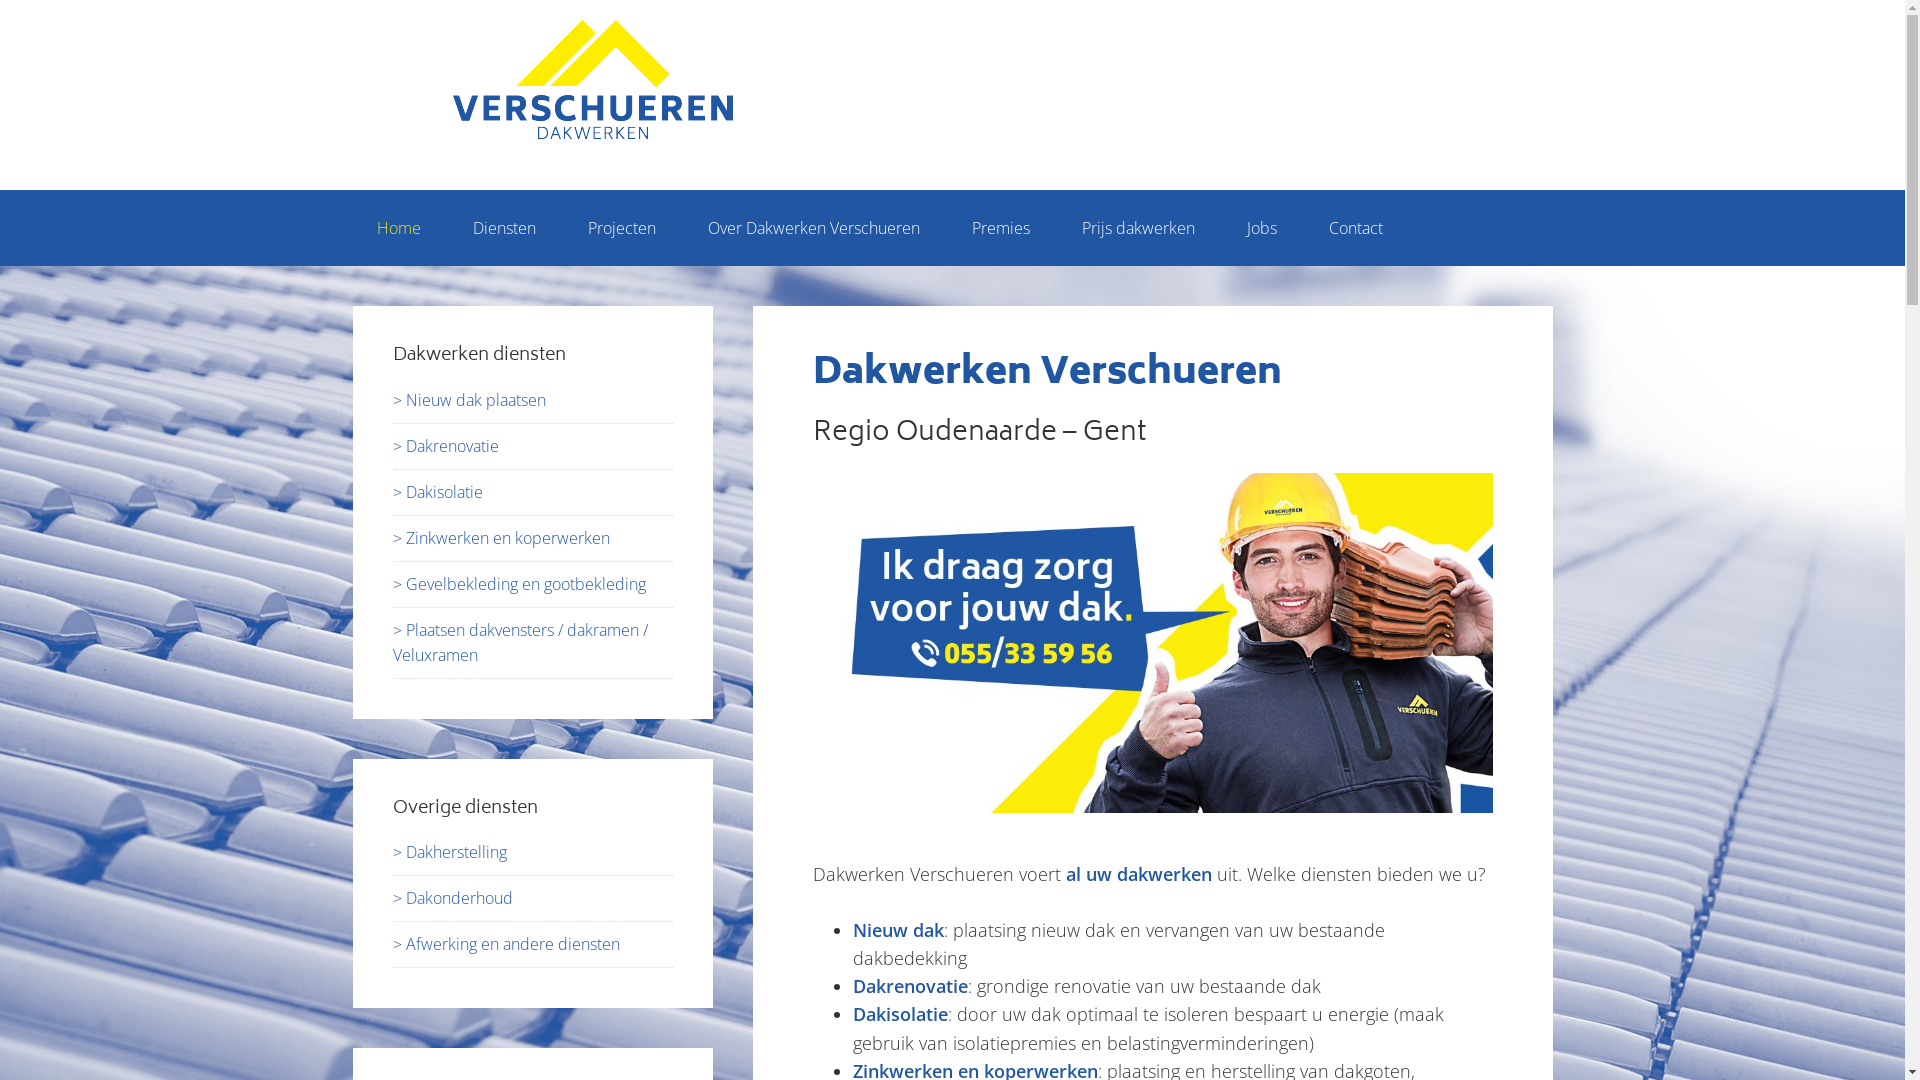 This screenshot has width=1920, height=1080. I want to click on Prijs dakwerken, so click(1138, 228).